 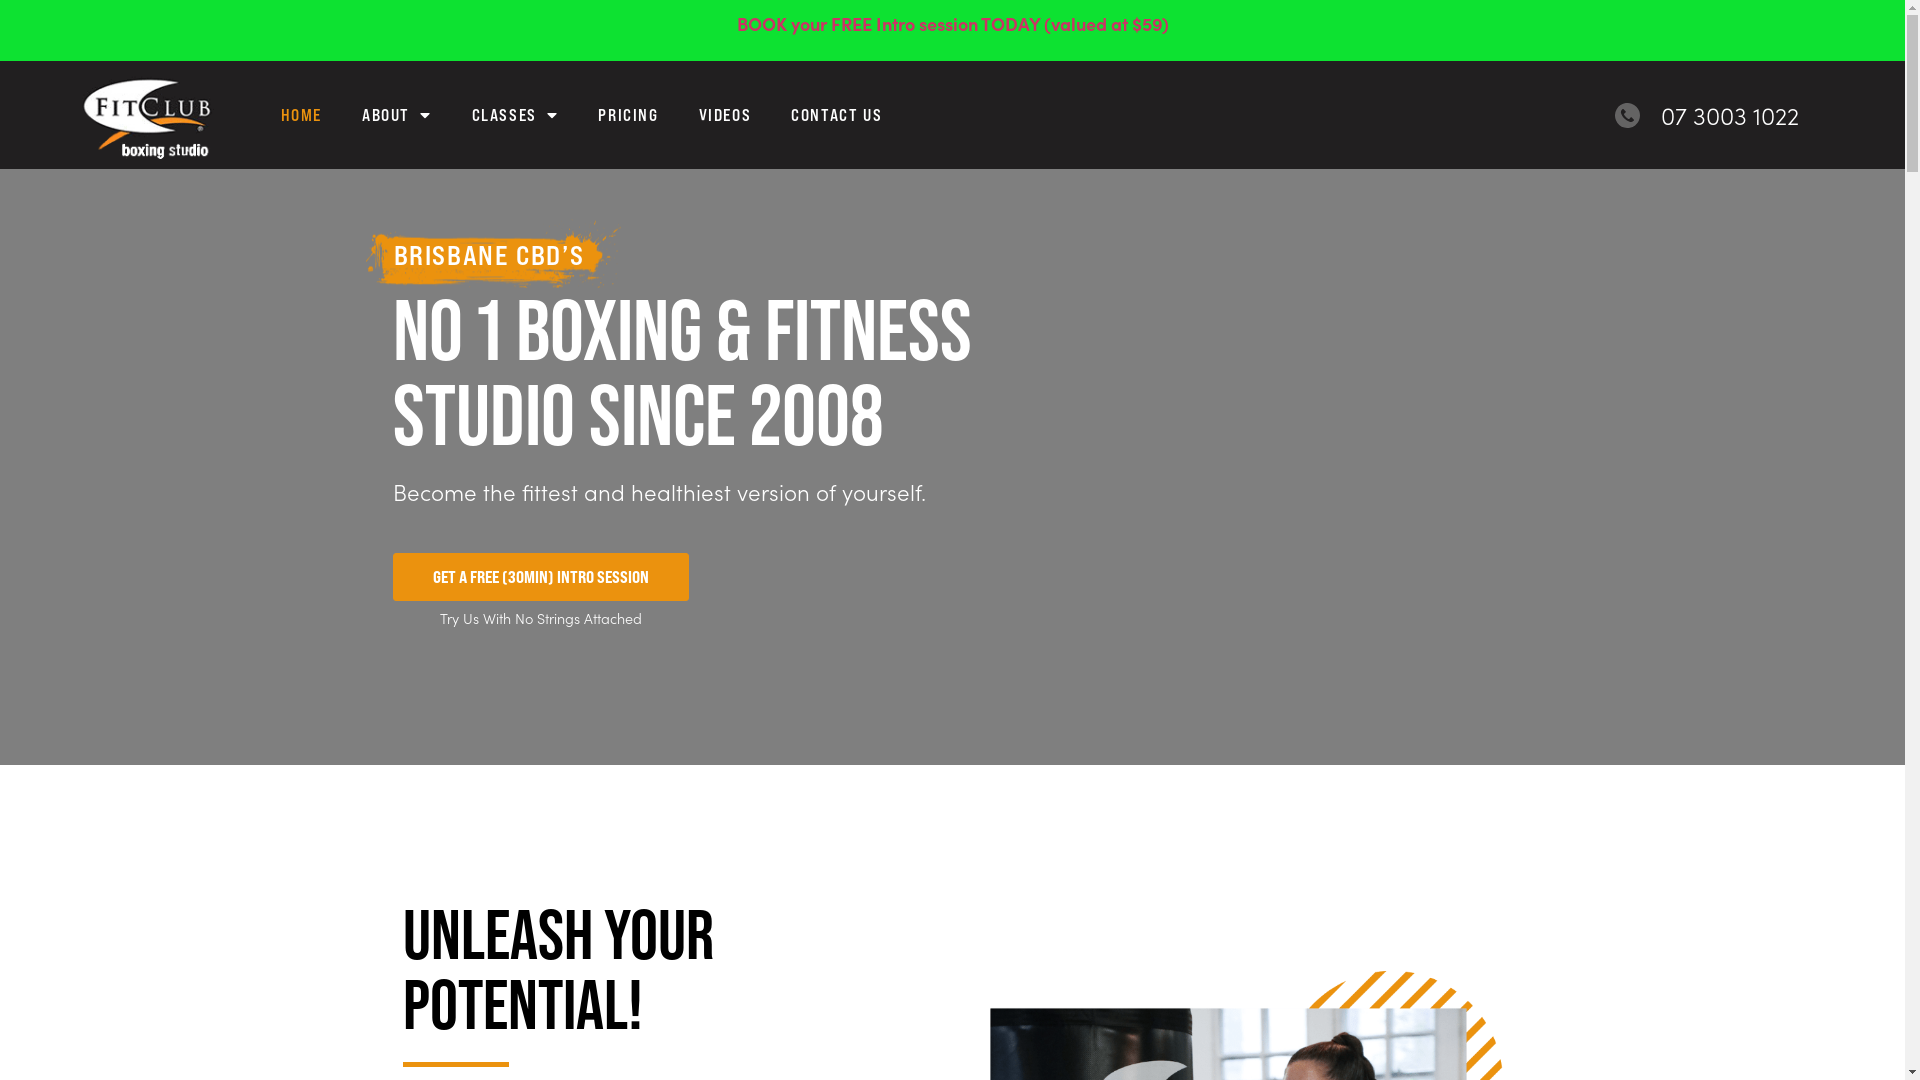 I want to click on CLASSES, so click(x=516, y=115).